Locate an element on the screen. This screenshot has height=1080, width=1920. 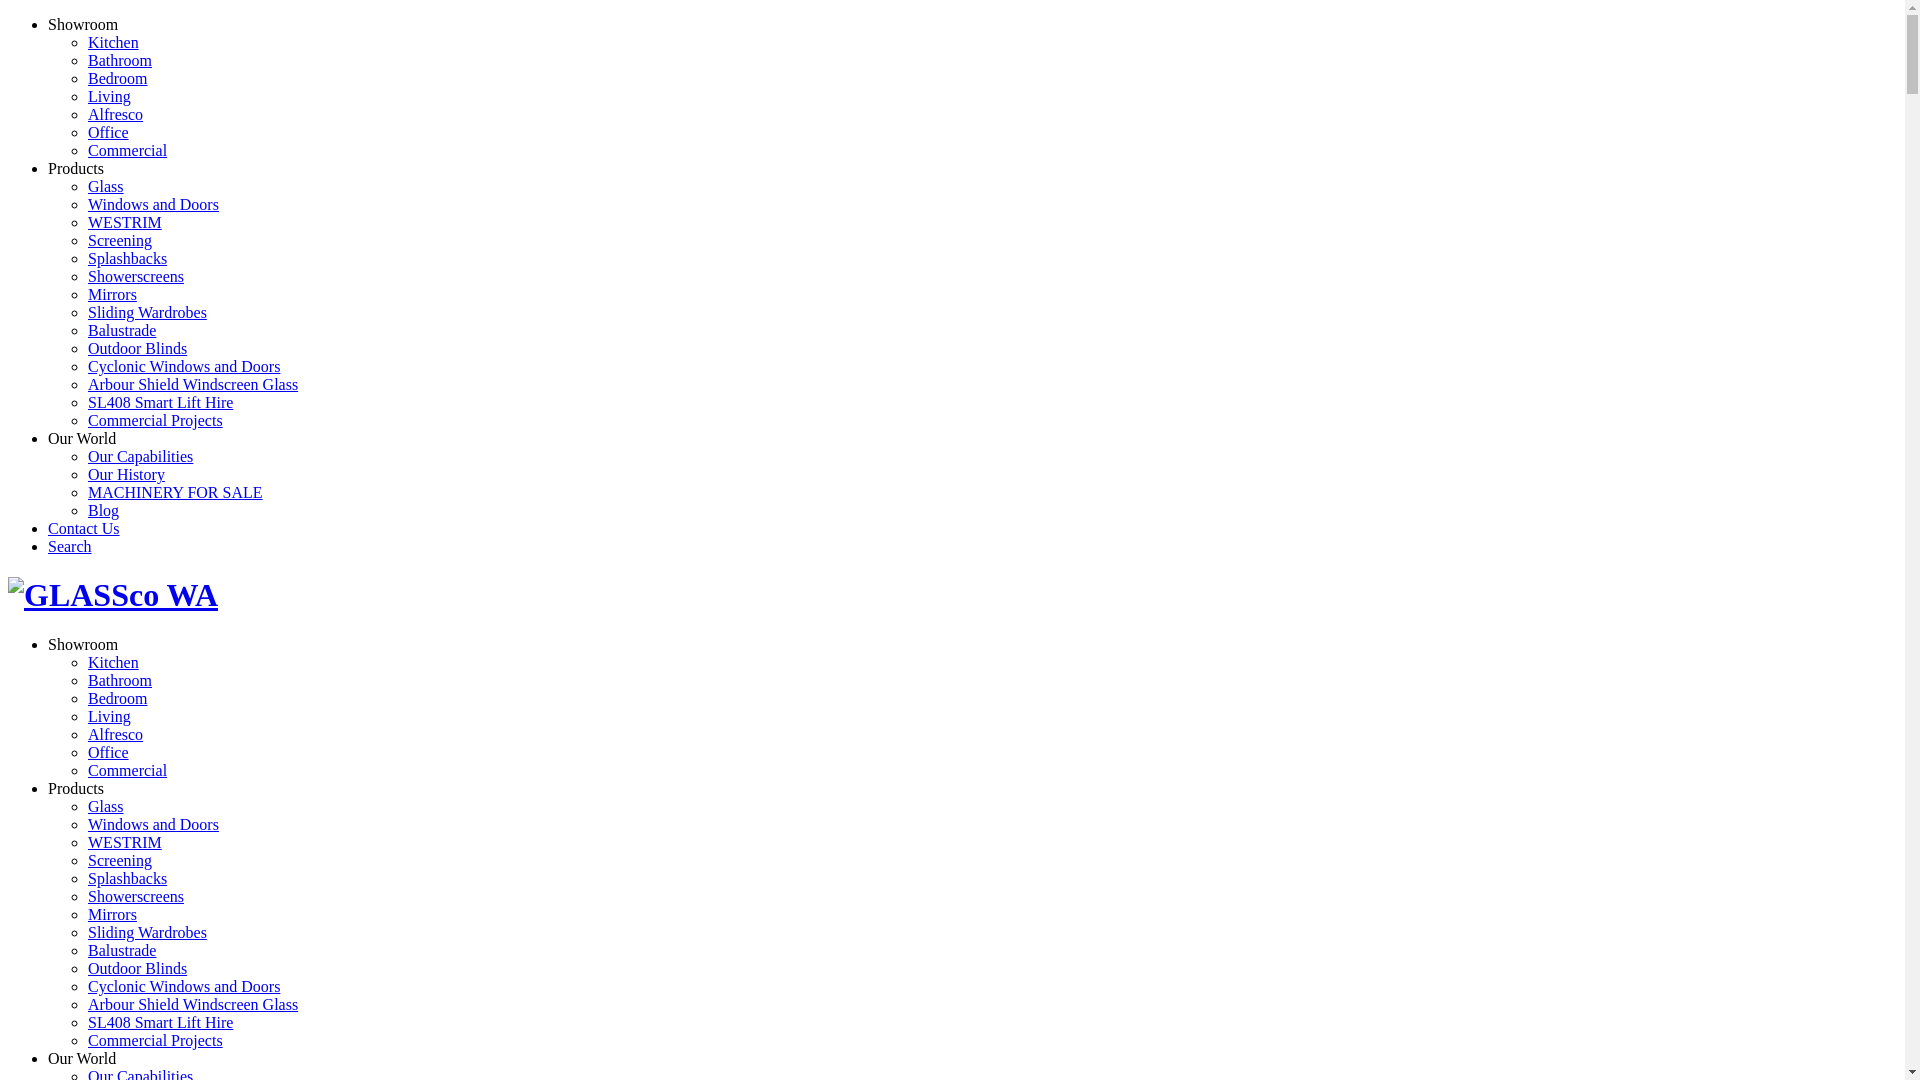
Windows and Doors is located at coordinates (154, 204).